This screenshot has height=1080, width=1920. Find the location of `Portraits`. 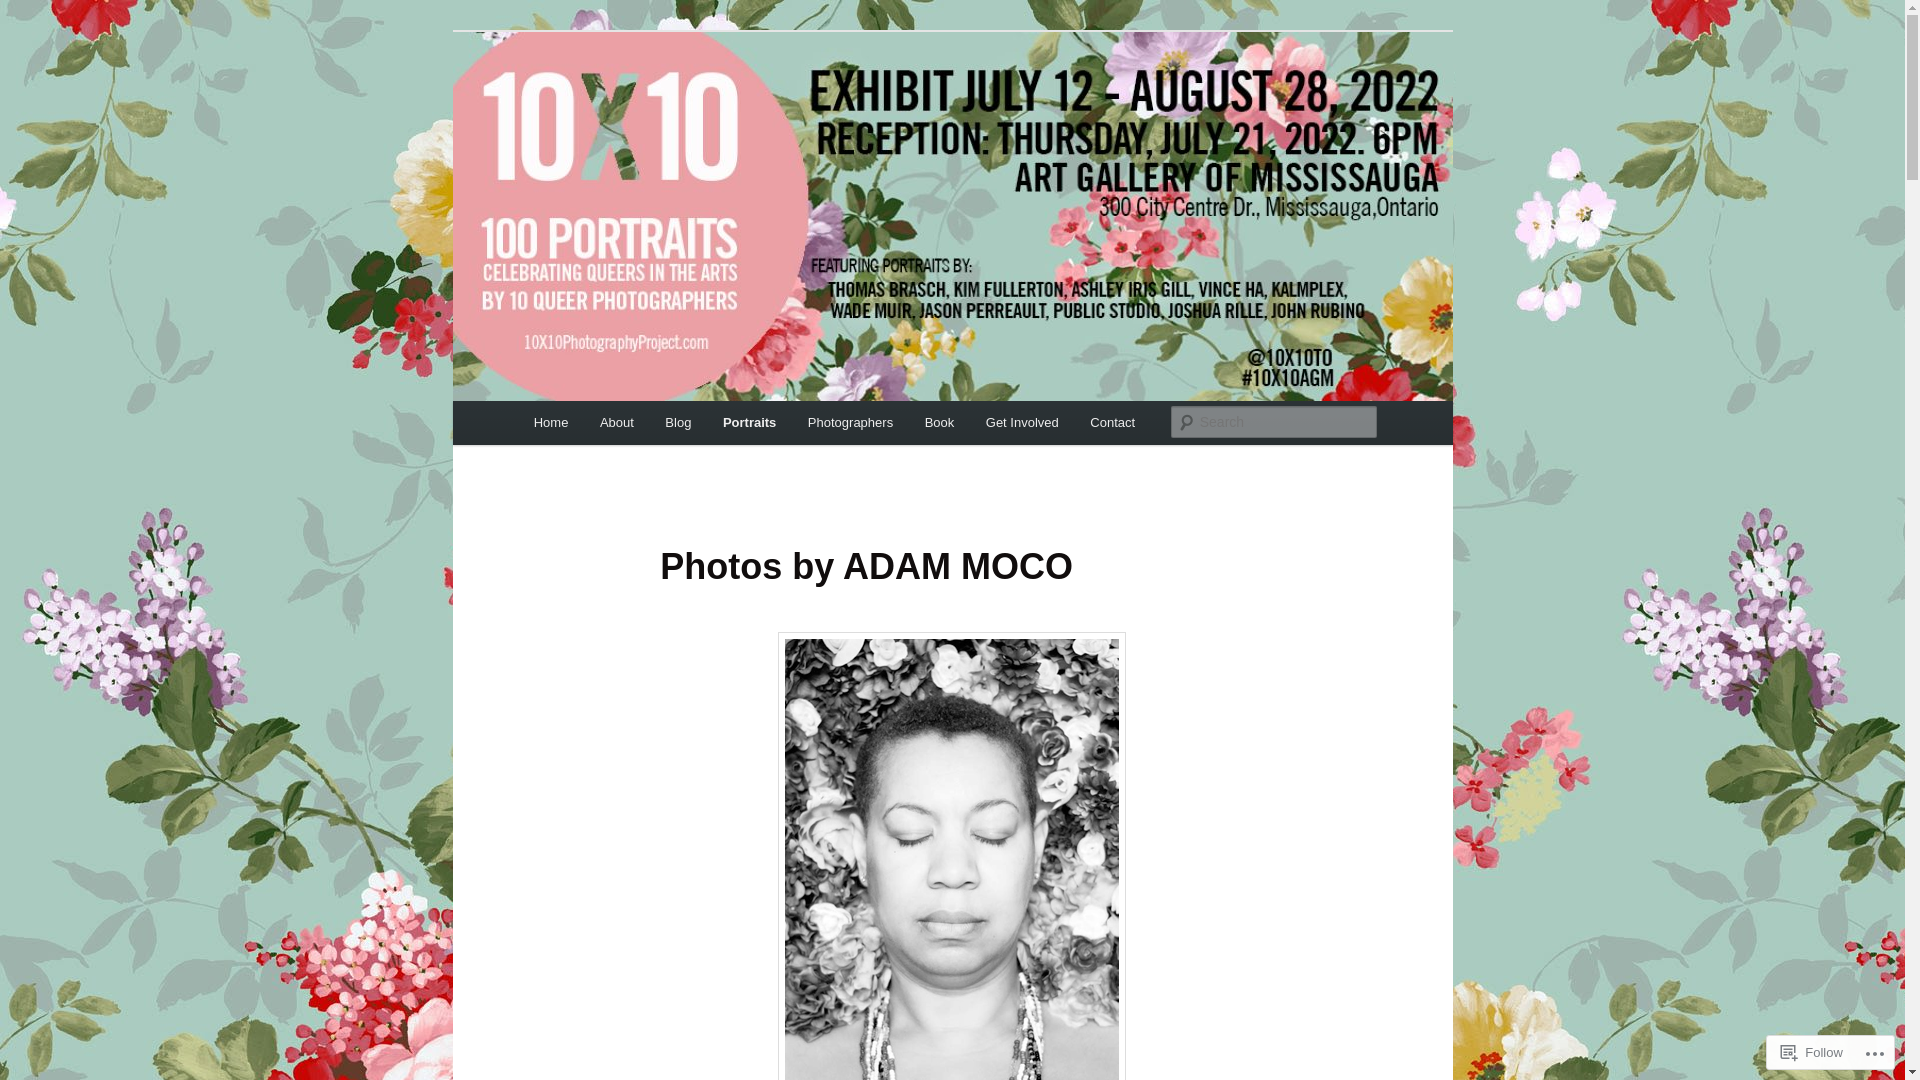

Portraits is located at coordinates (750, 422).